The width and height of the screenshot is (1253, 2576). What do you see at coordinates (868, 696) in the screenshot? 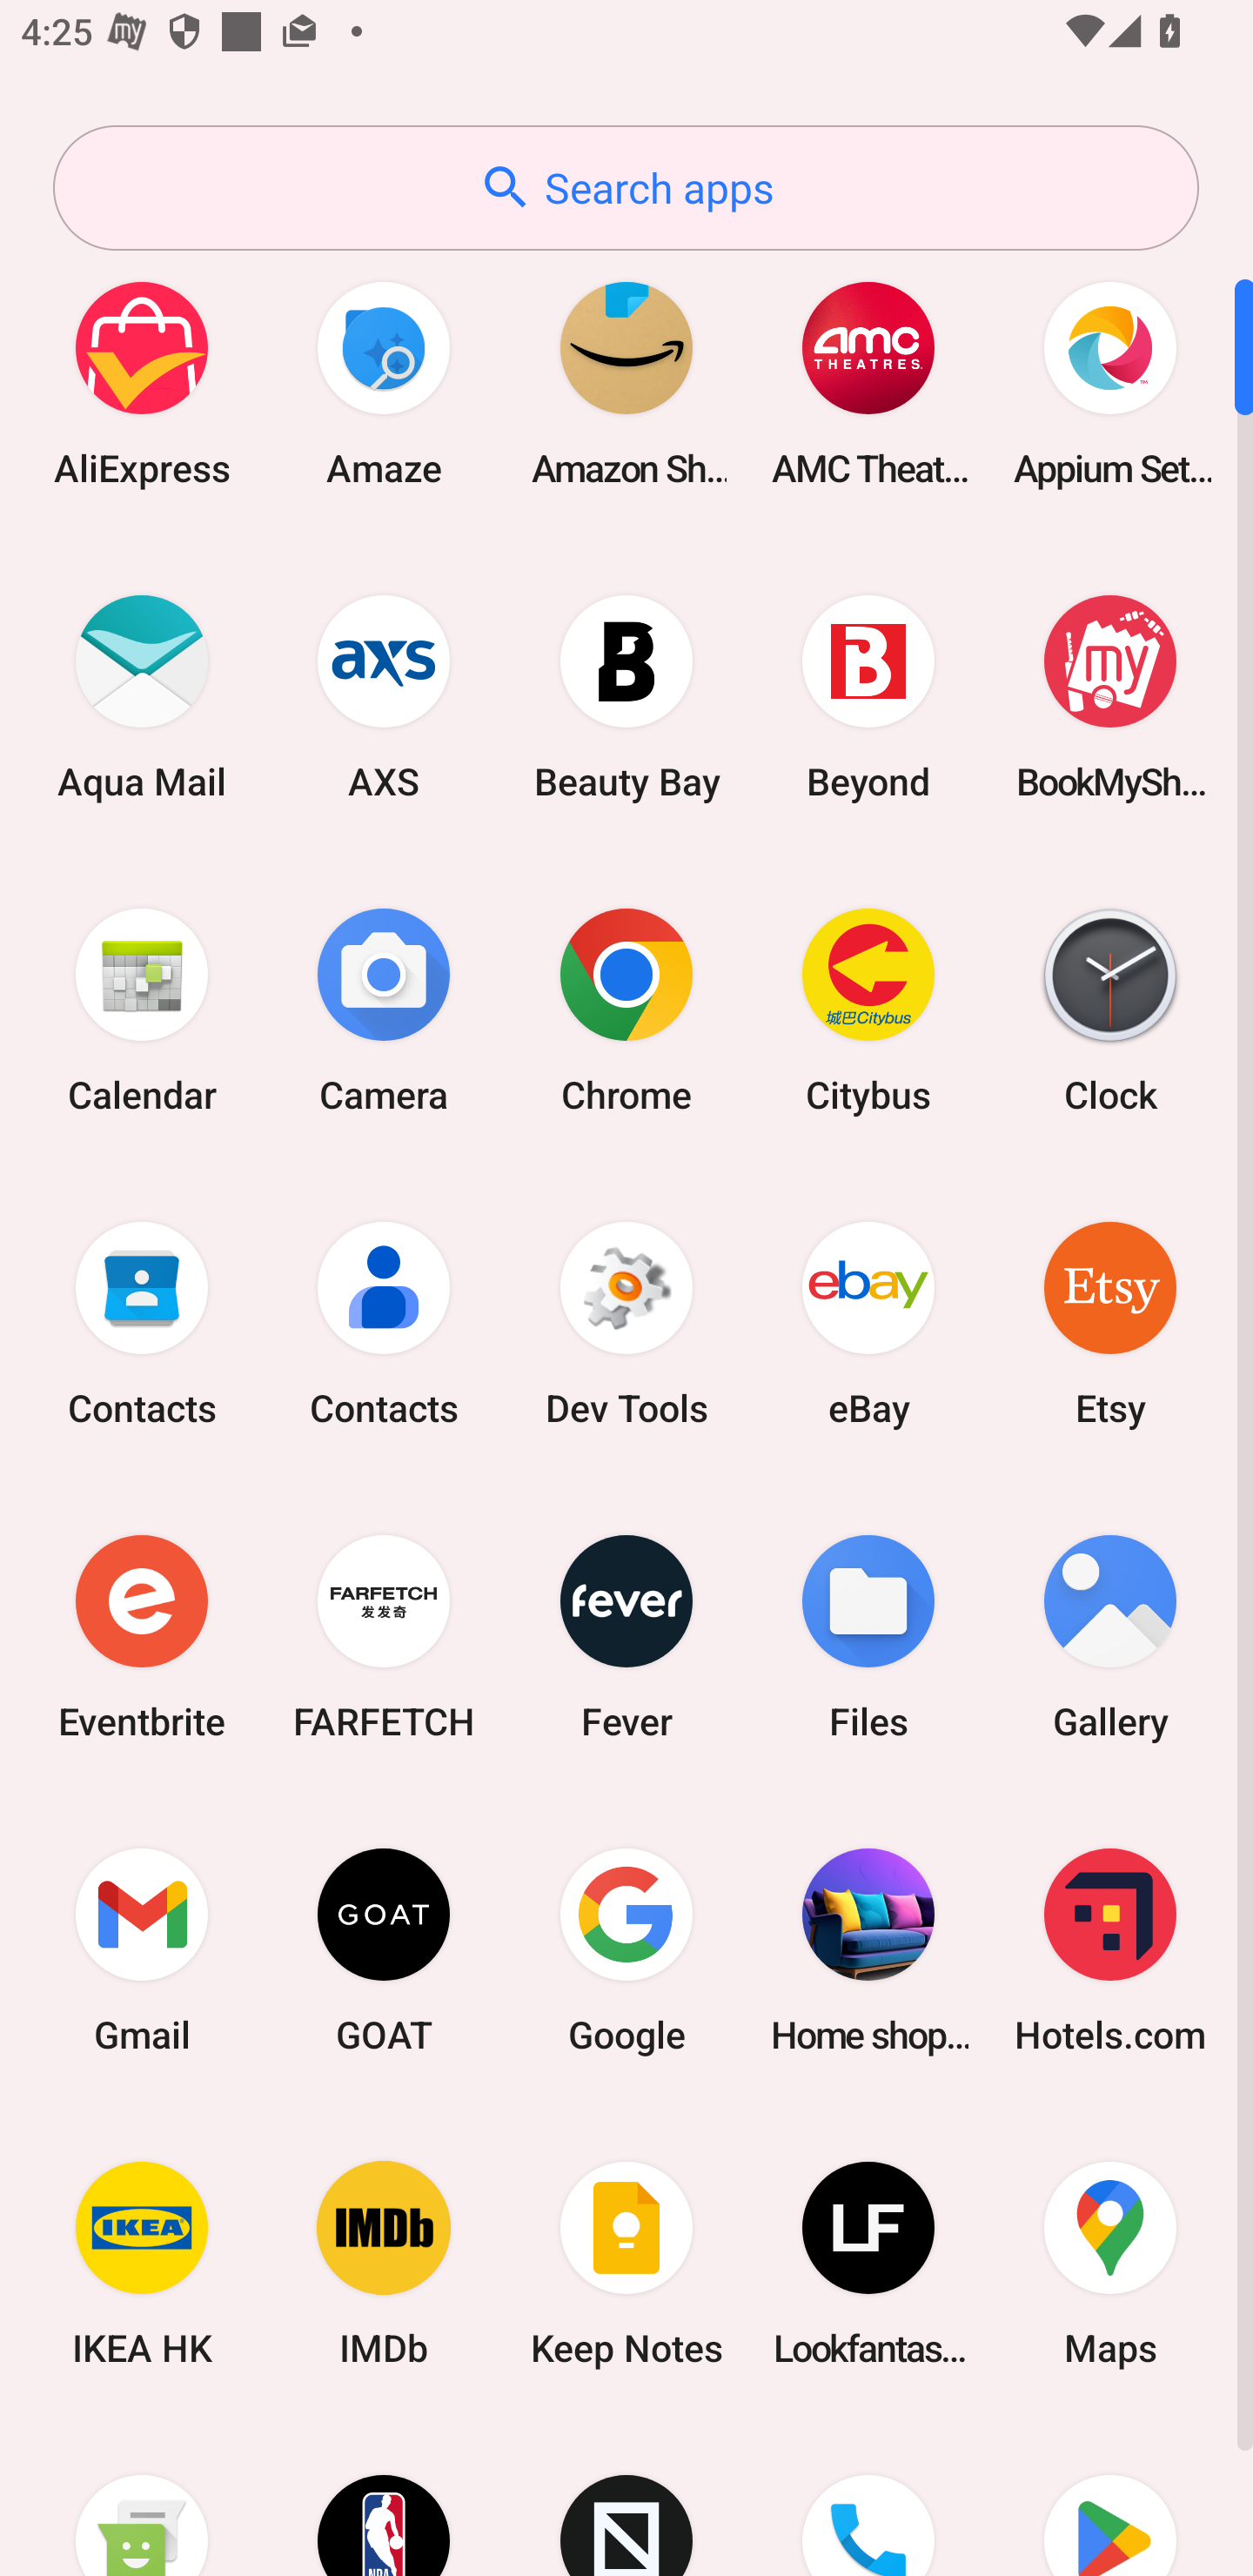
I see `Beyond` at bounding box center [868, 696].